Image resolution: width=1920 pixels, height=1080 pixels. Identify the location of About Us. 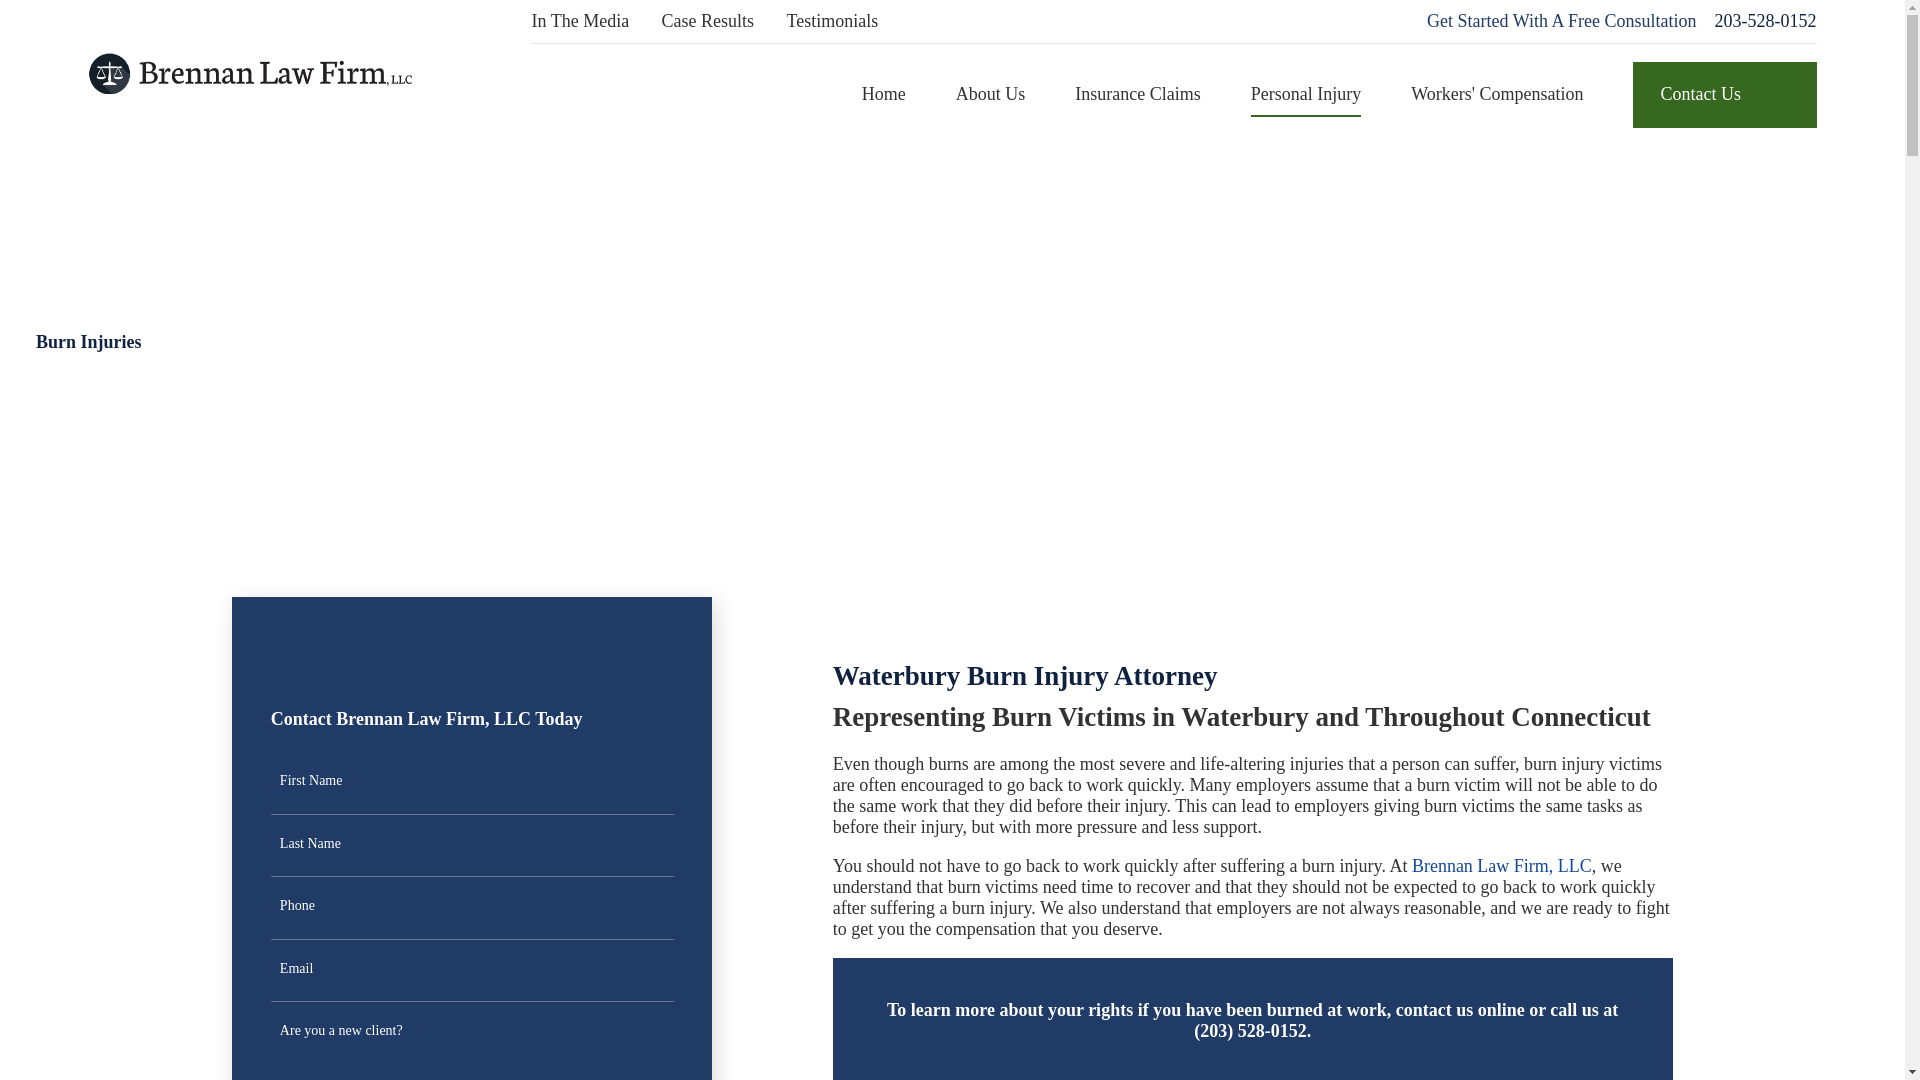
(990, 94).